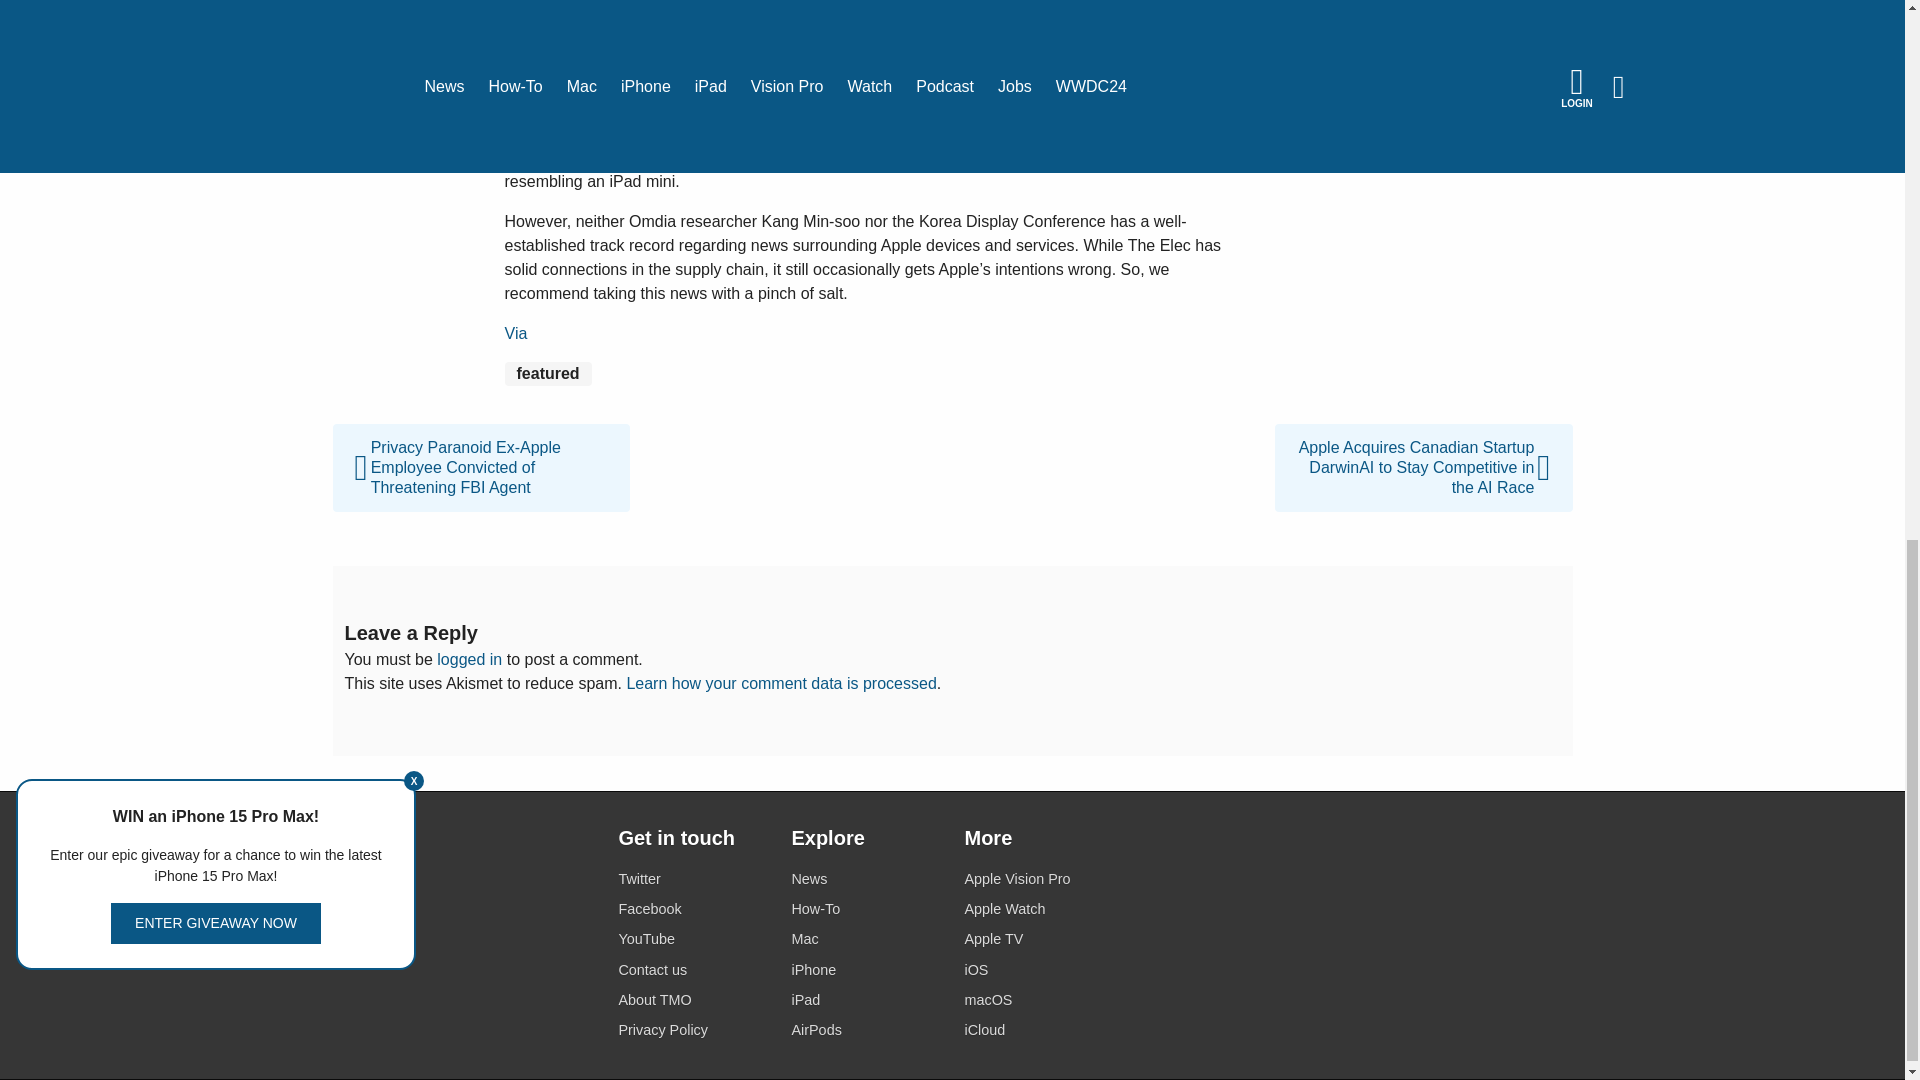 The image size is (1920, 1080). Describe the element at coordinates (692, 910) in the screenshot. I see `Facebook` at that location.